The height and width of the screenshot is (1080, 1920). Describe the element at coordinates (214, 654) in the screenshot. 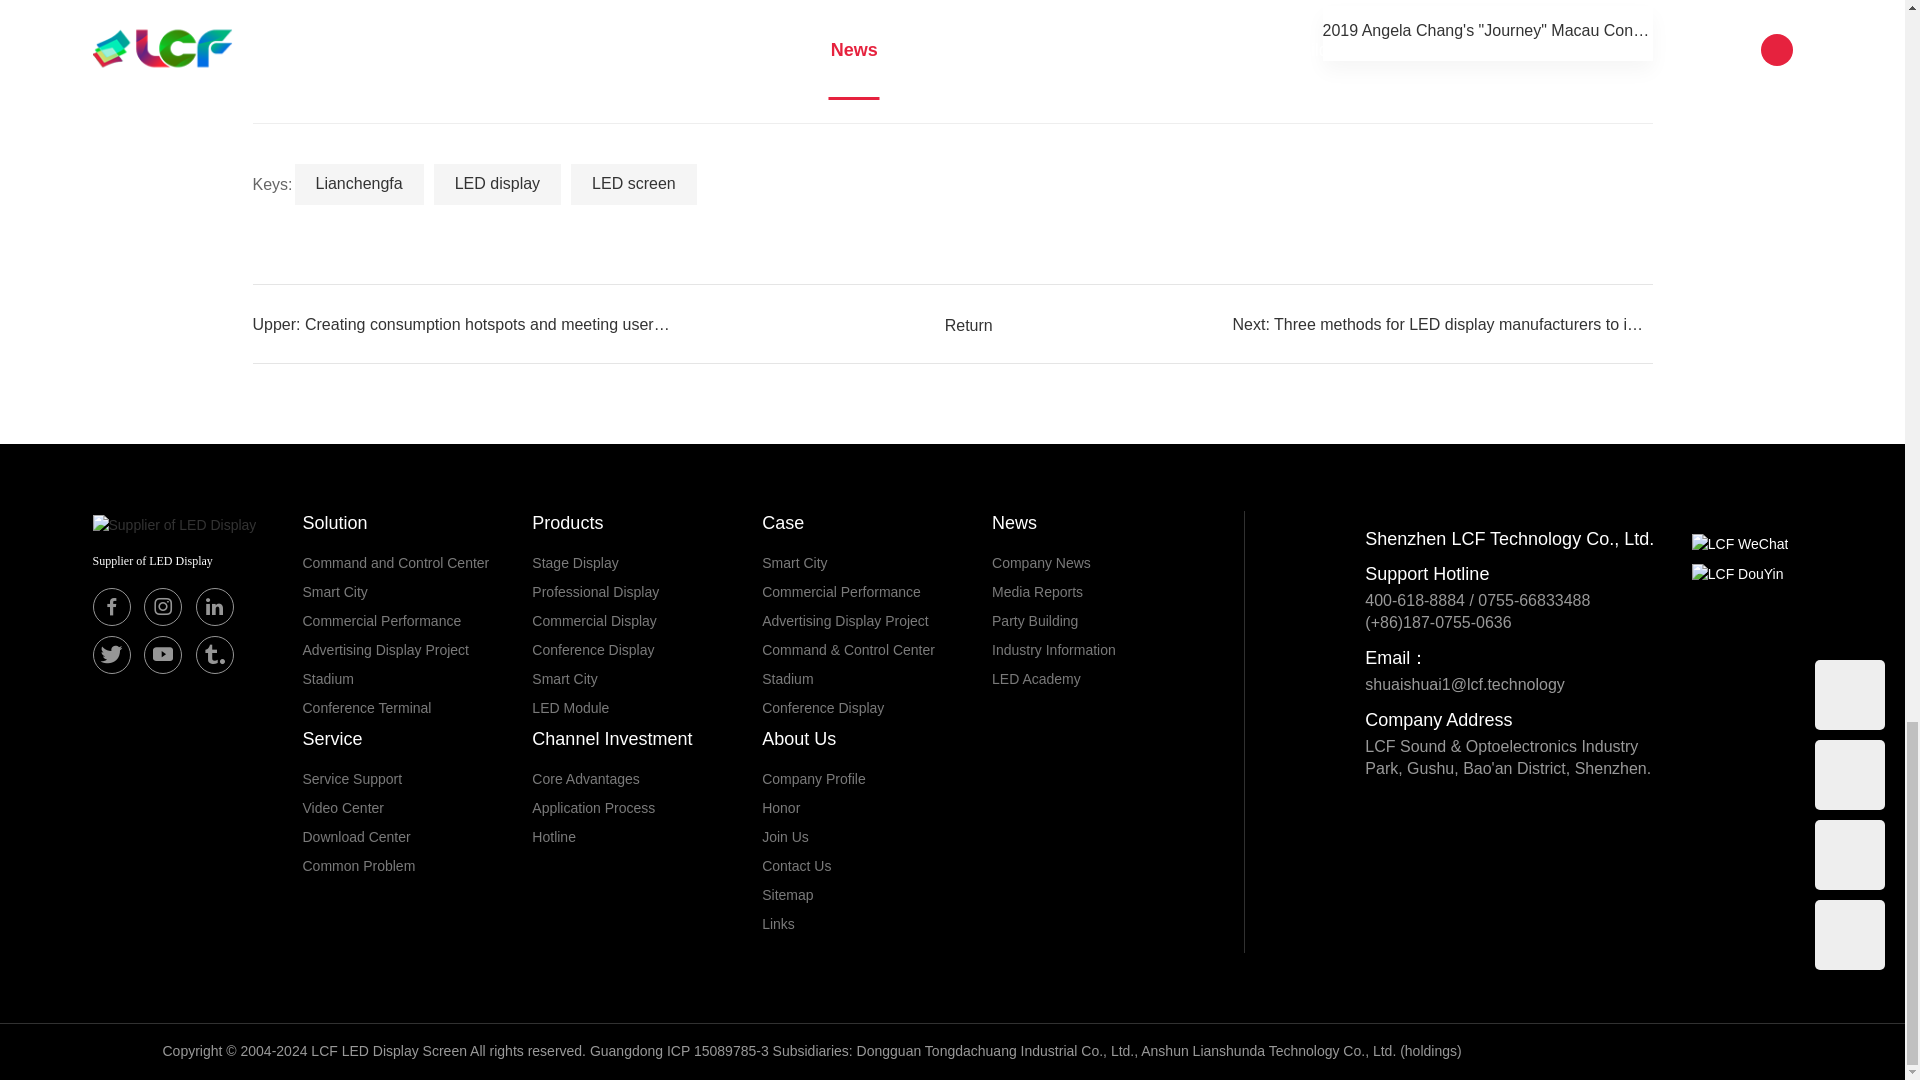

I see `LCF Tumblr` at that location.